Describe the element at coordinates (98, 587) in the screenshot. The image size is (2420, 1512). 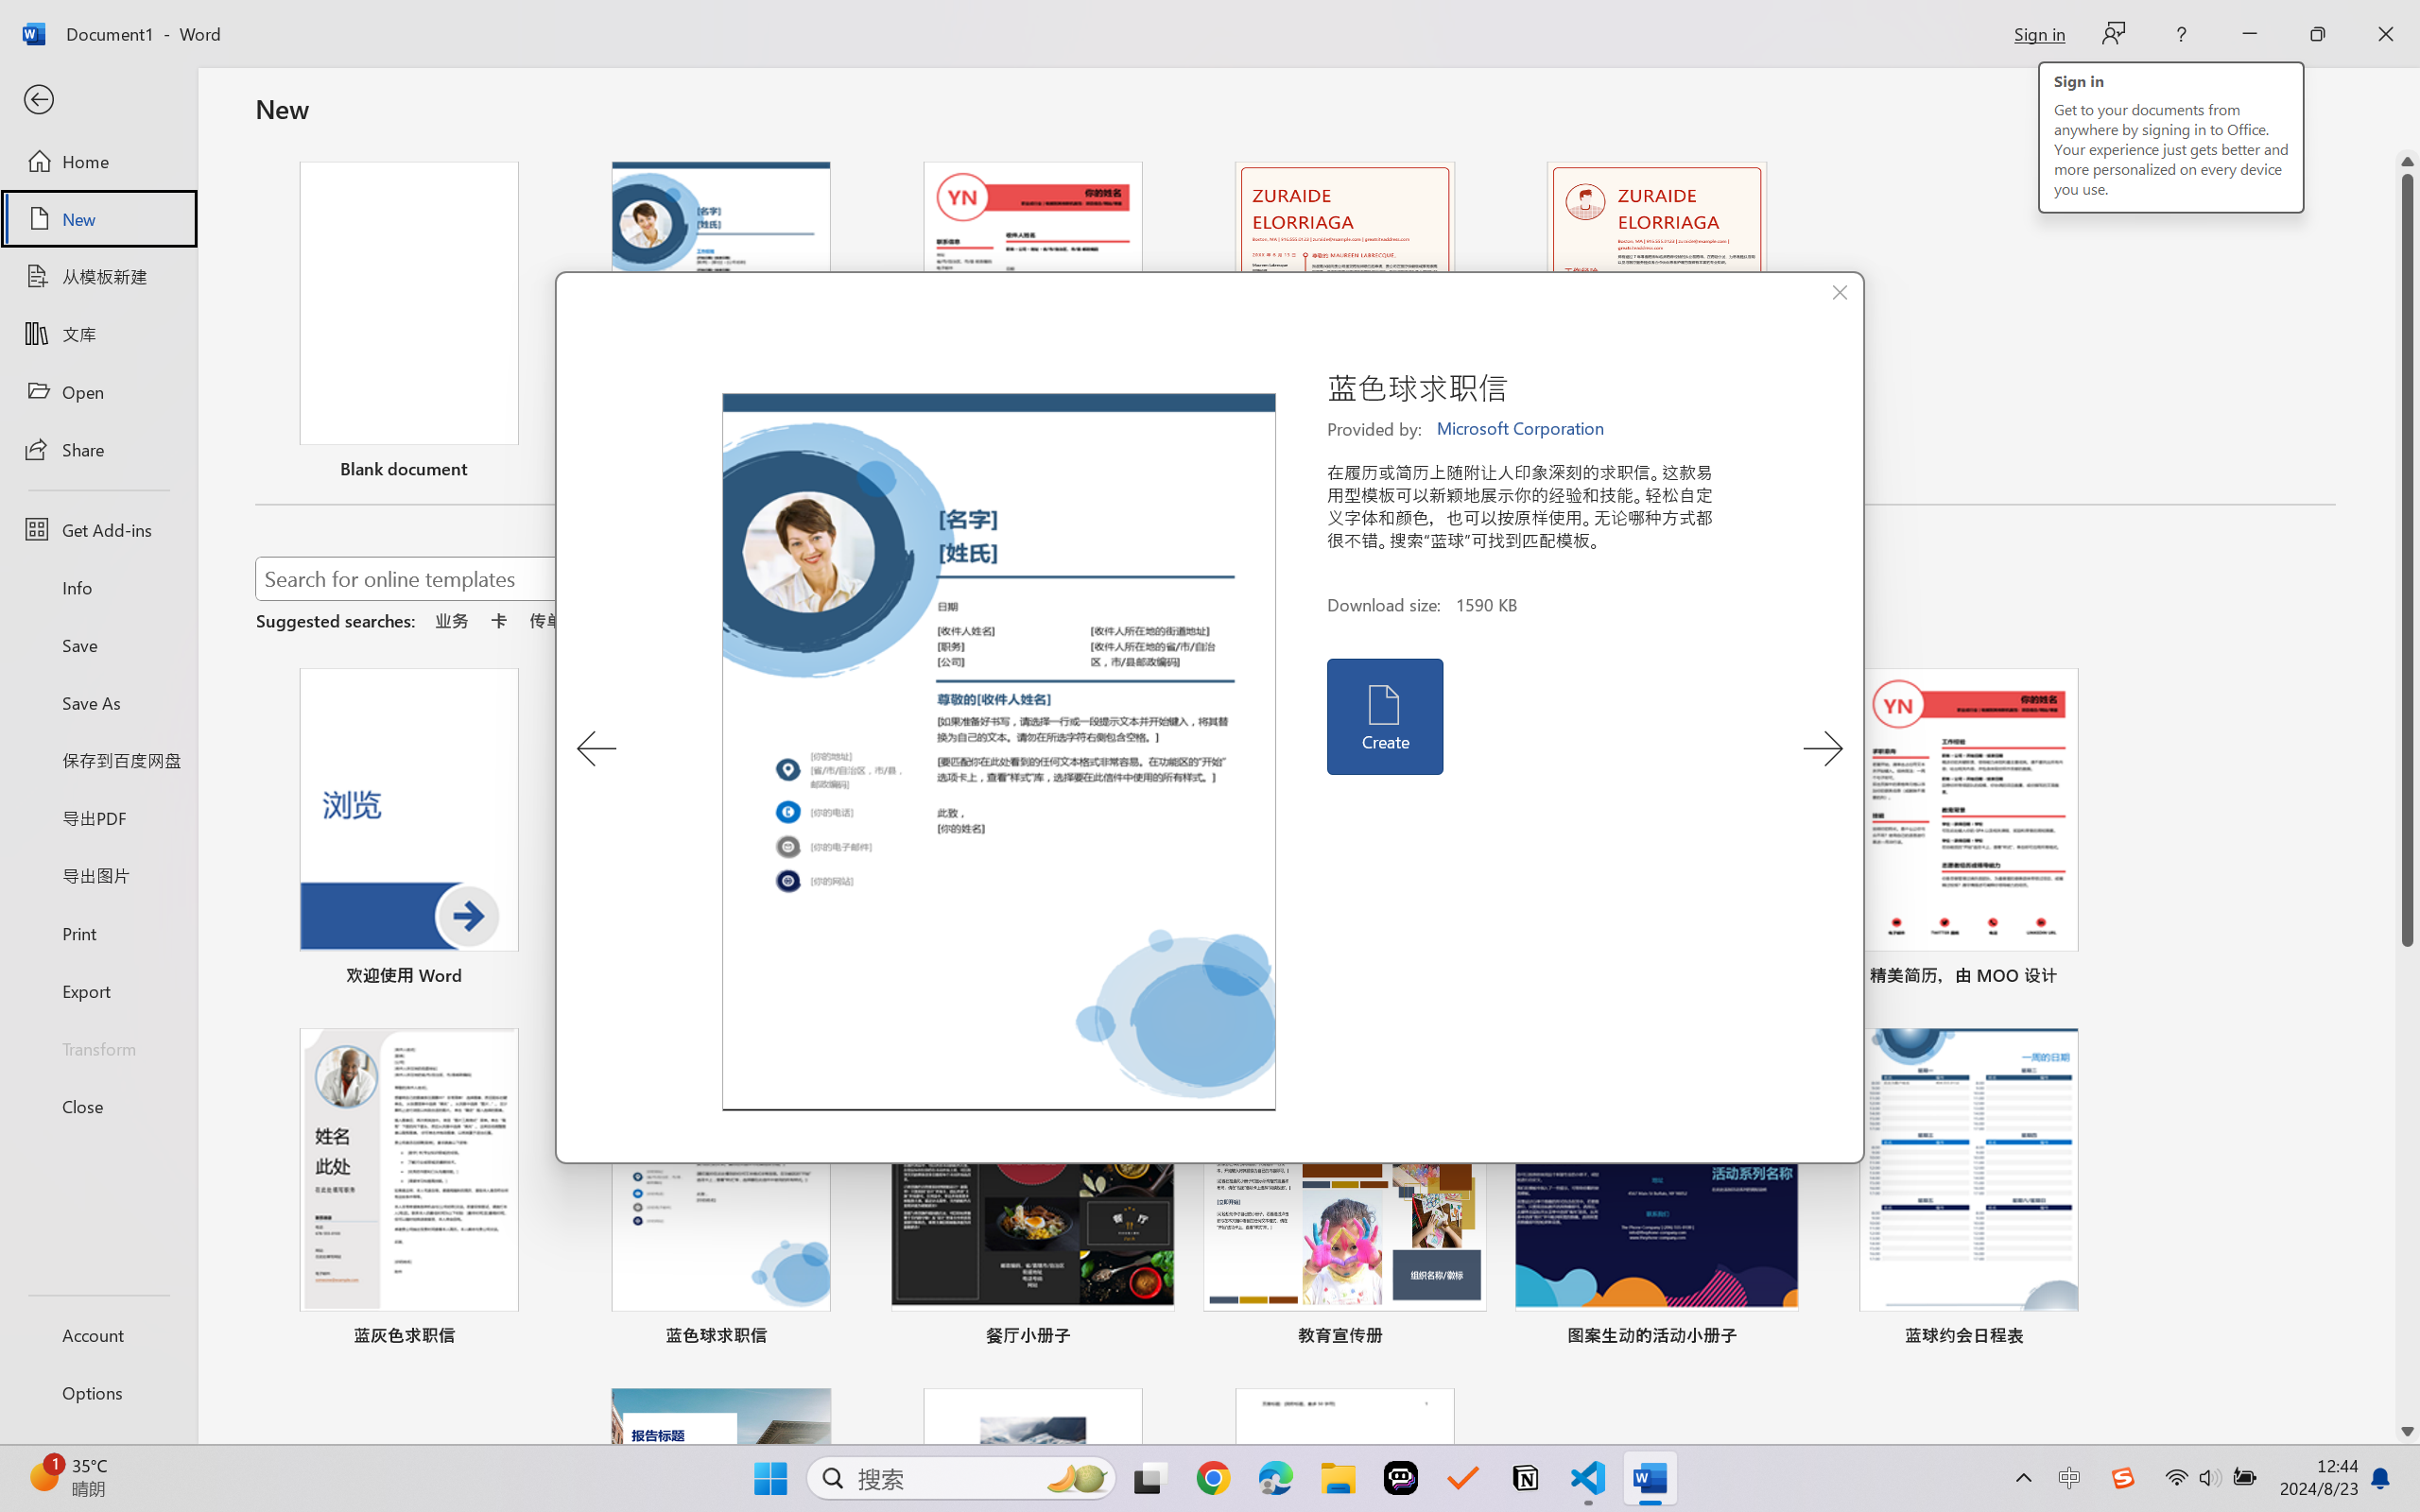
I see `Info` at that location.